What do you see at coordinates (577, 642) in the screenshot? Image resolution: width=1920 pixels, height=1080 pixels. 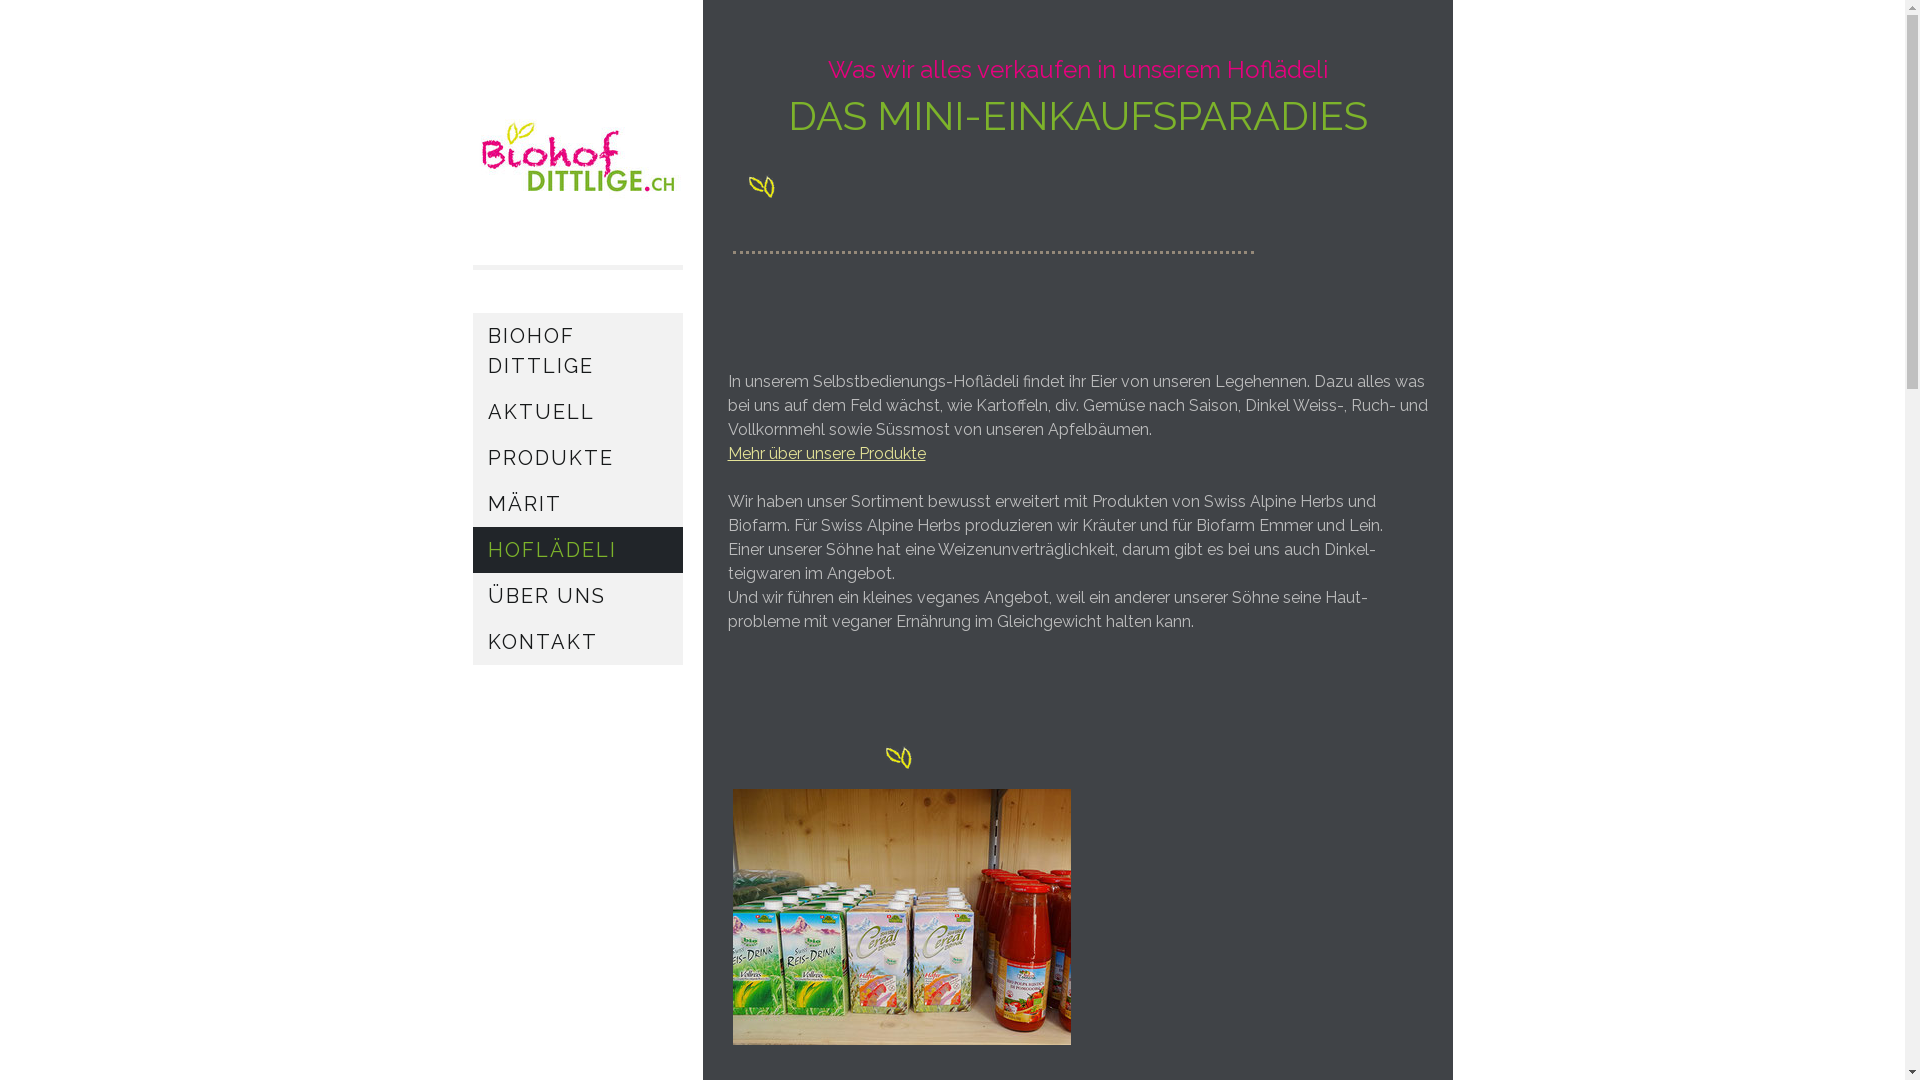 I see `KONTAKT` at bounding box center [577, 642].